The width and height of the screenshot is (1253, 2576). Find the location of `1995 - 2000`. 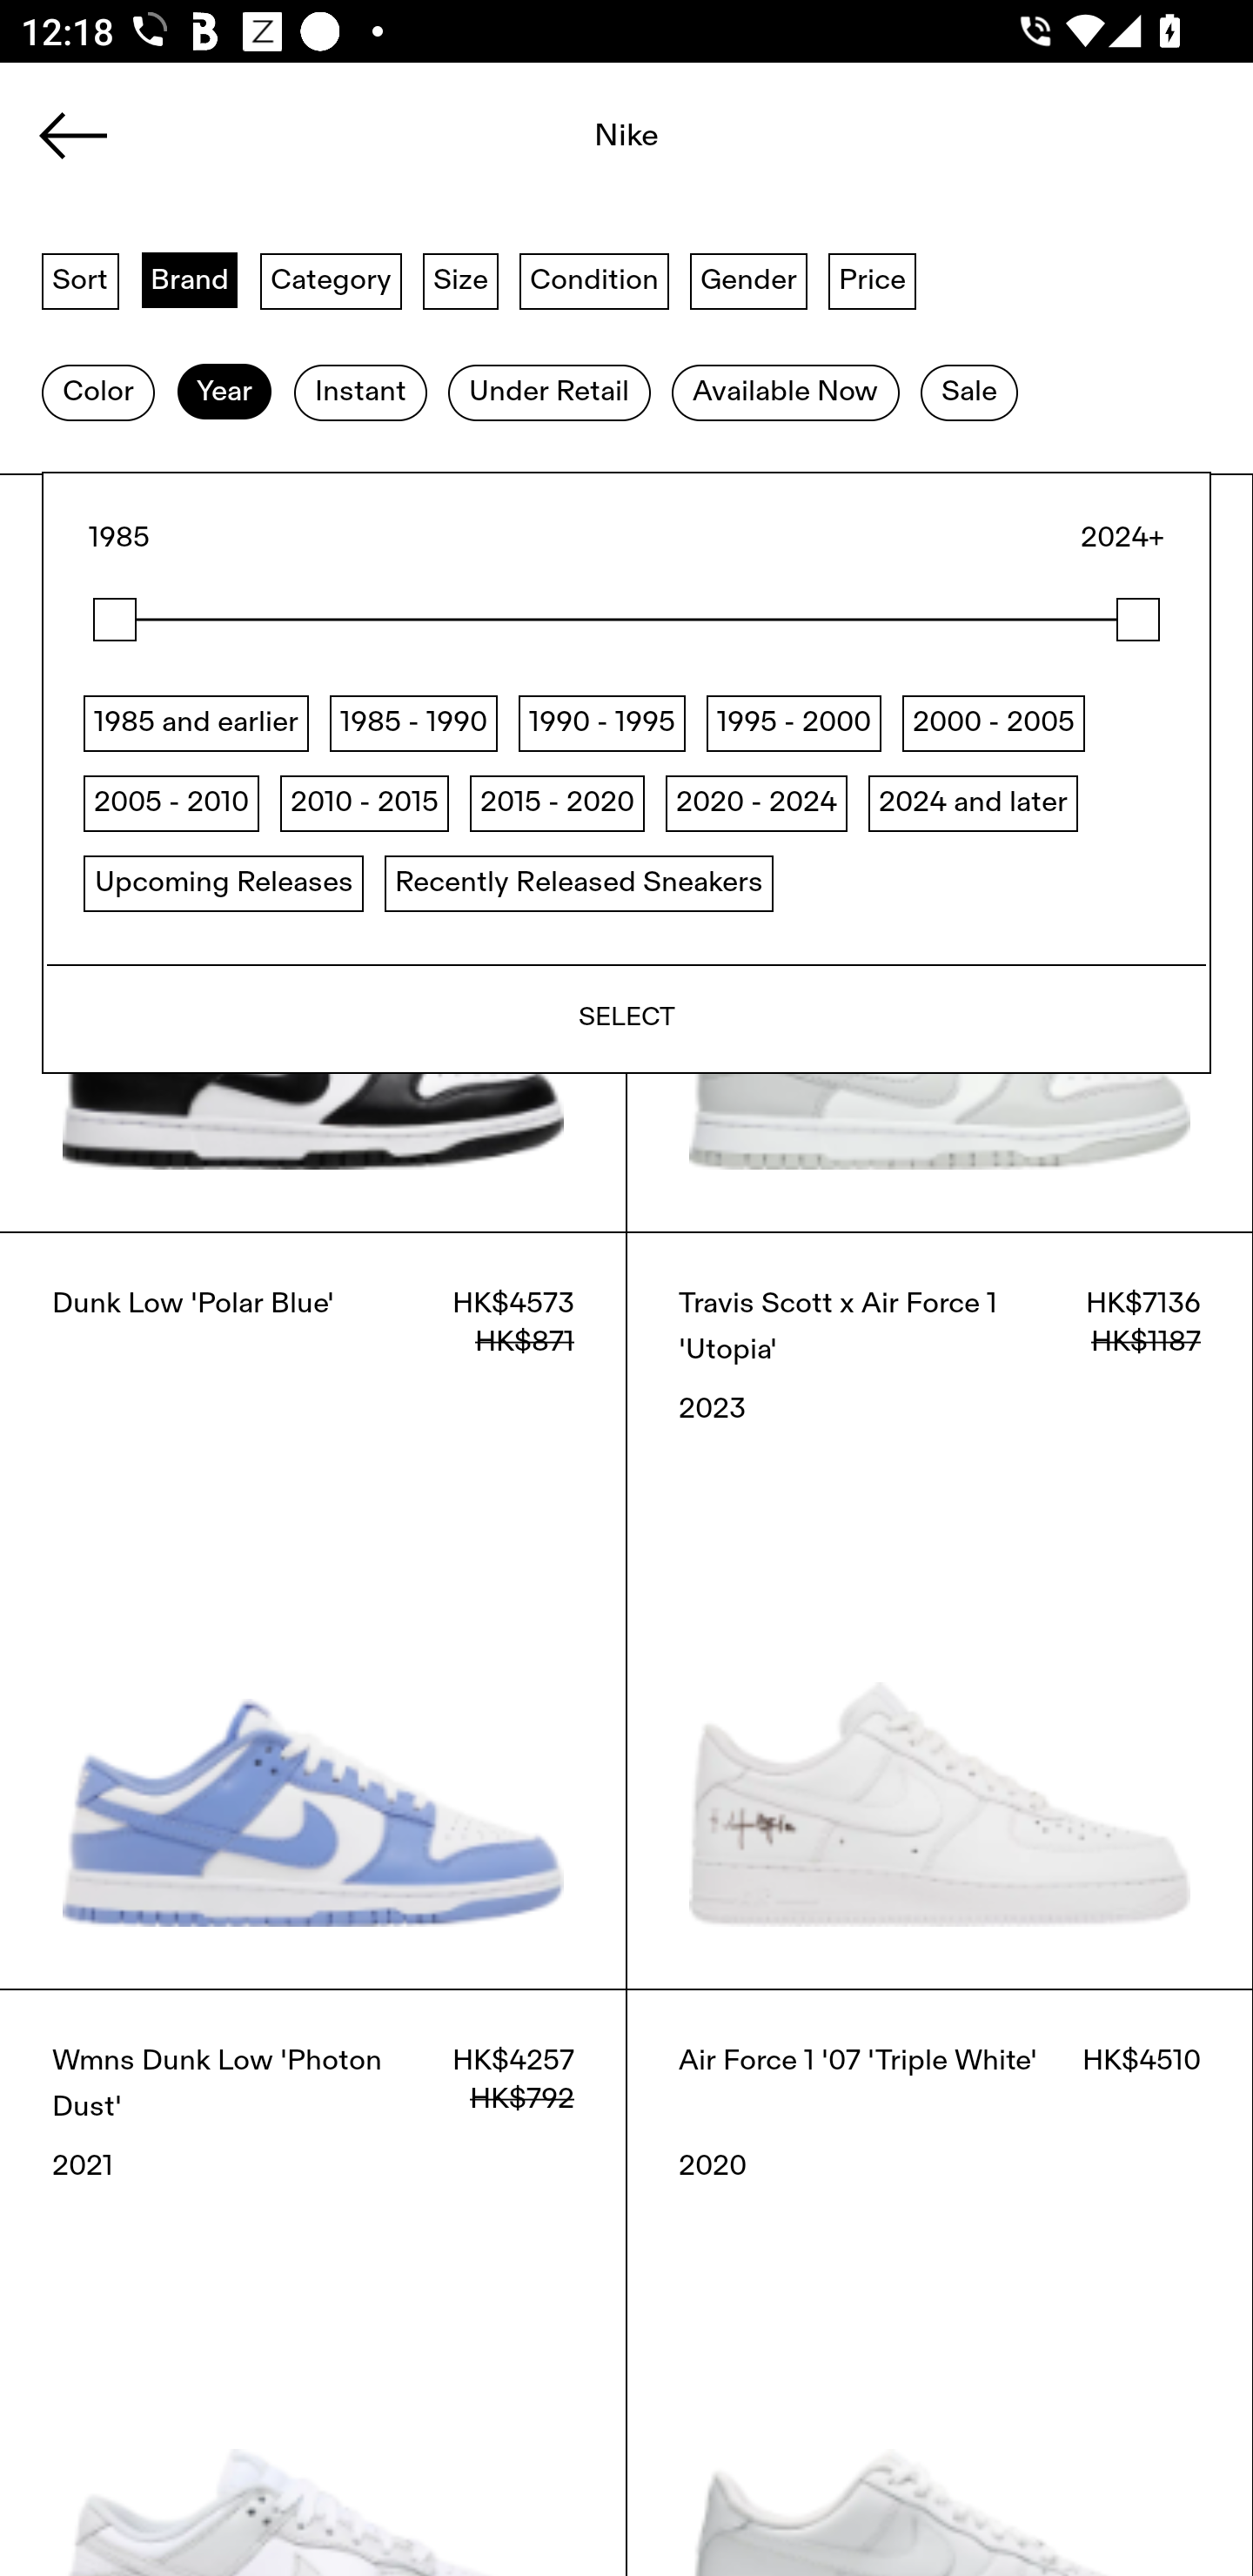

1995 - 2000 is located at coordinates (794, 722).